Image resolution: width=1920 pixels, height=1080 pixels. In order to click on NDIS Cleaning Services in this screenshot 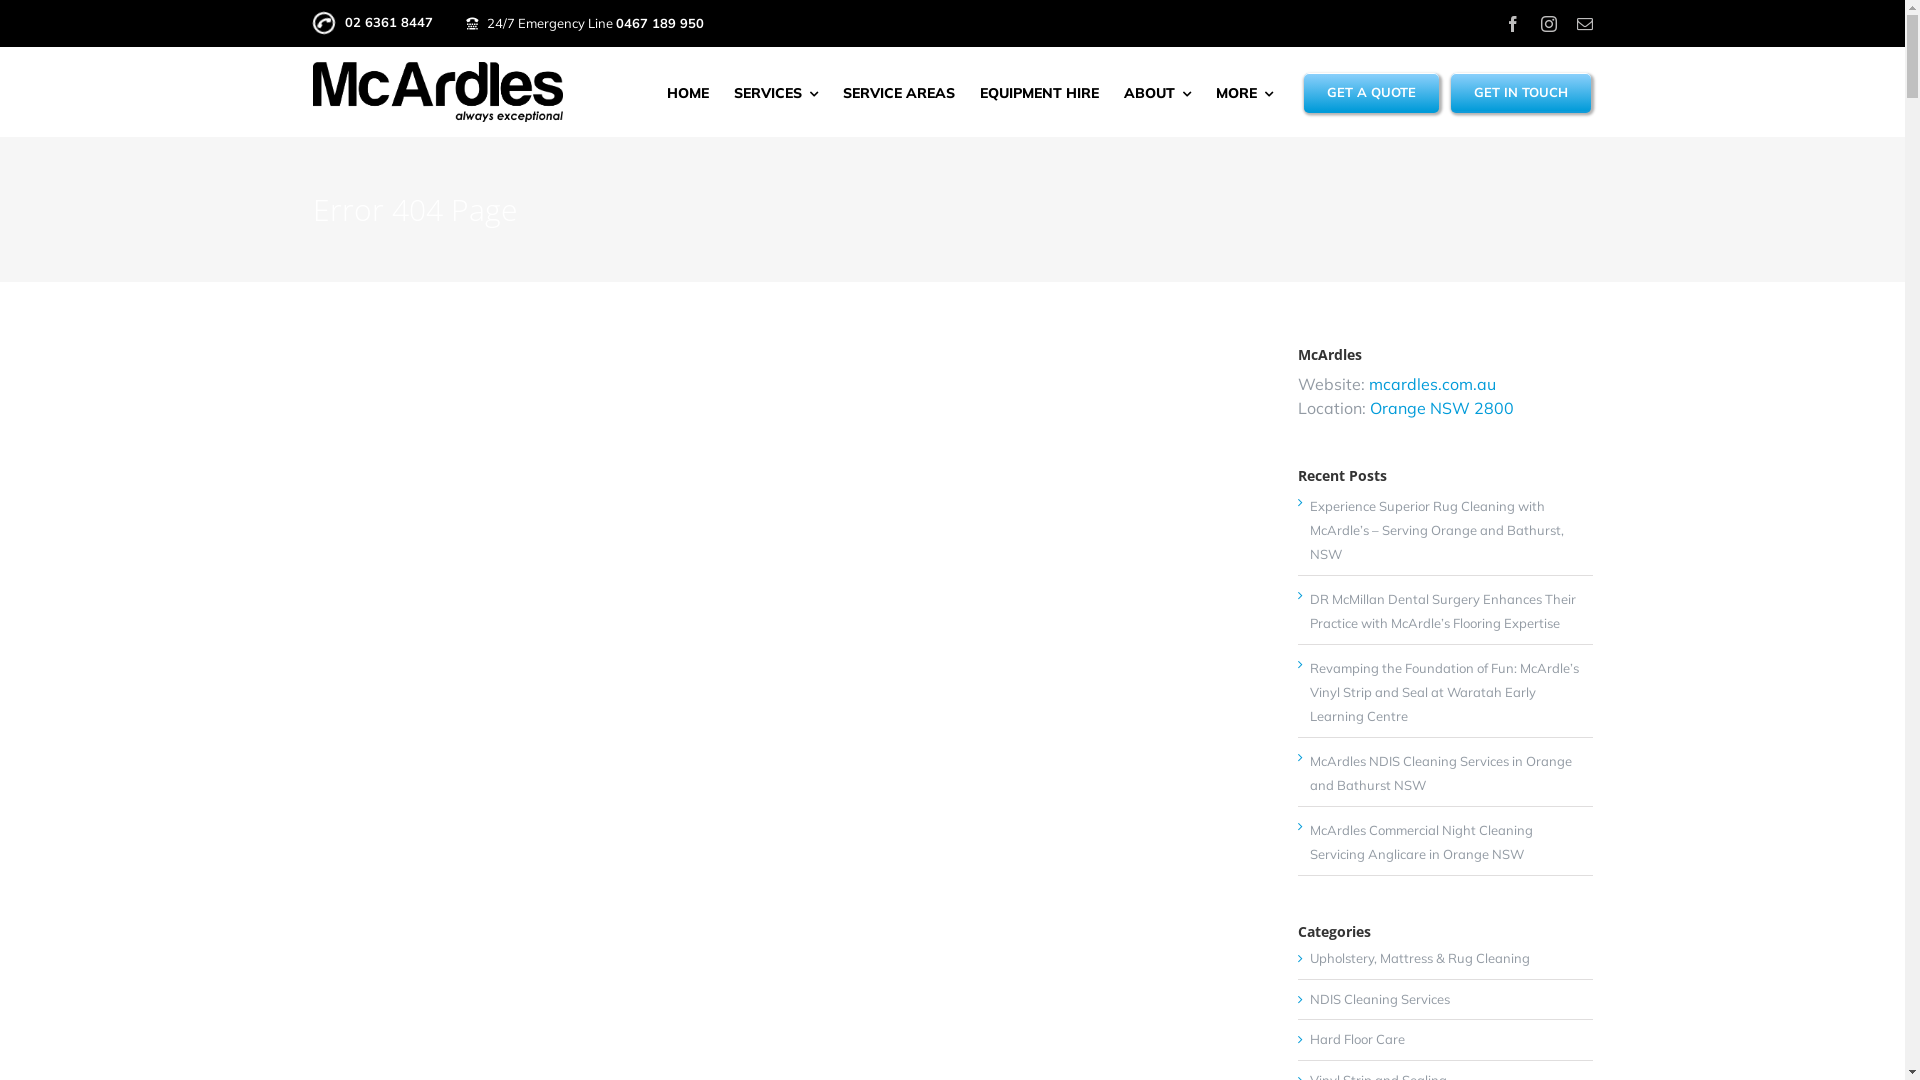, I will do `click(1446, 1000)`.